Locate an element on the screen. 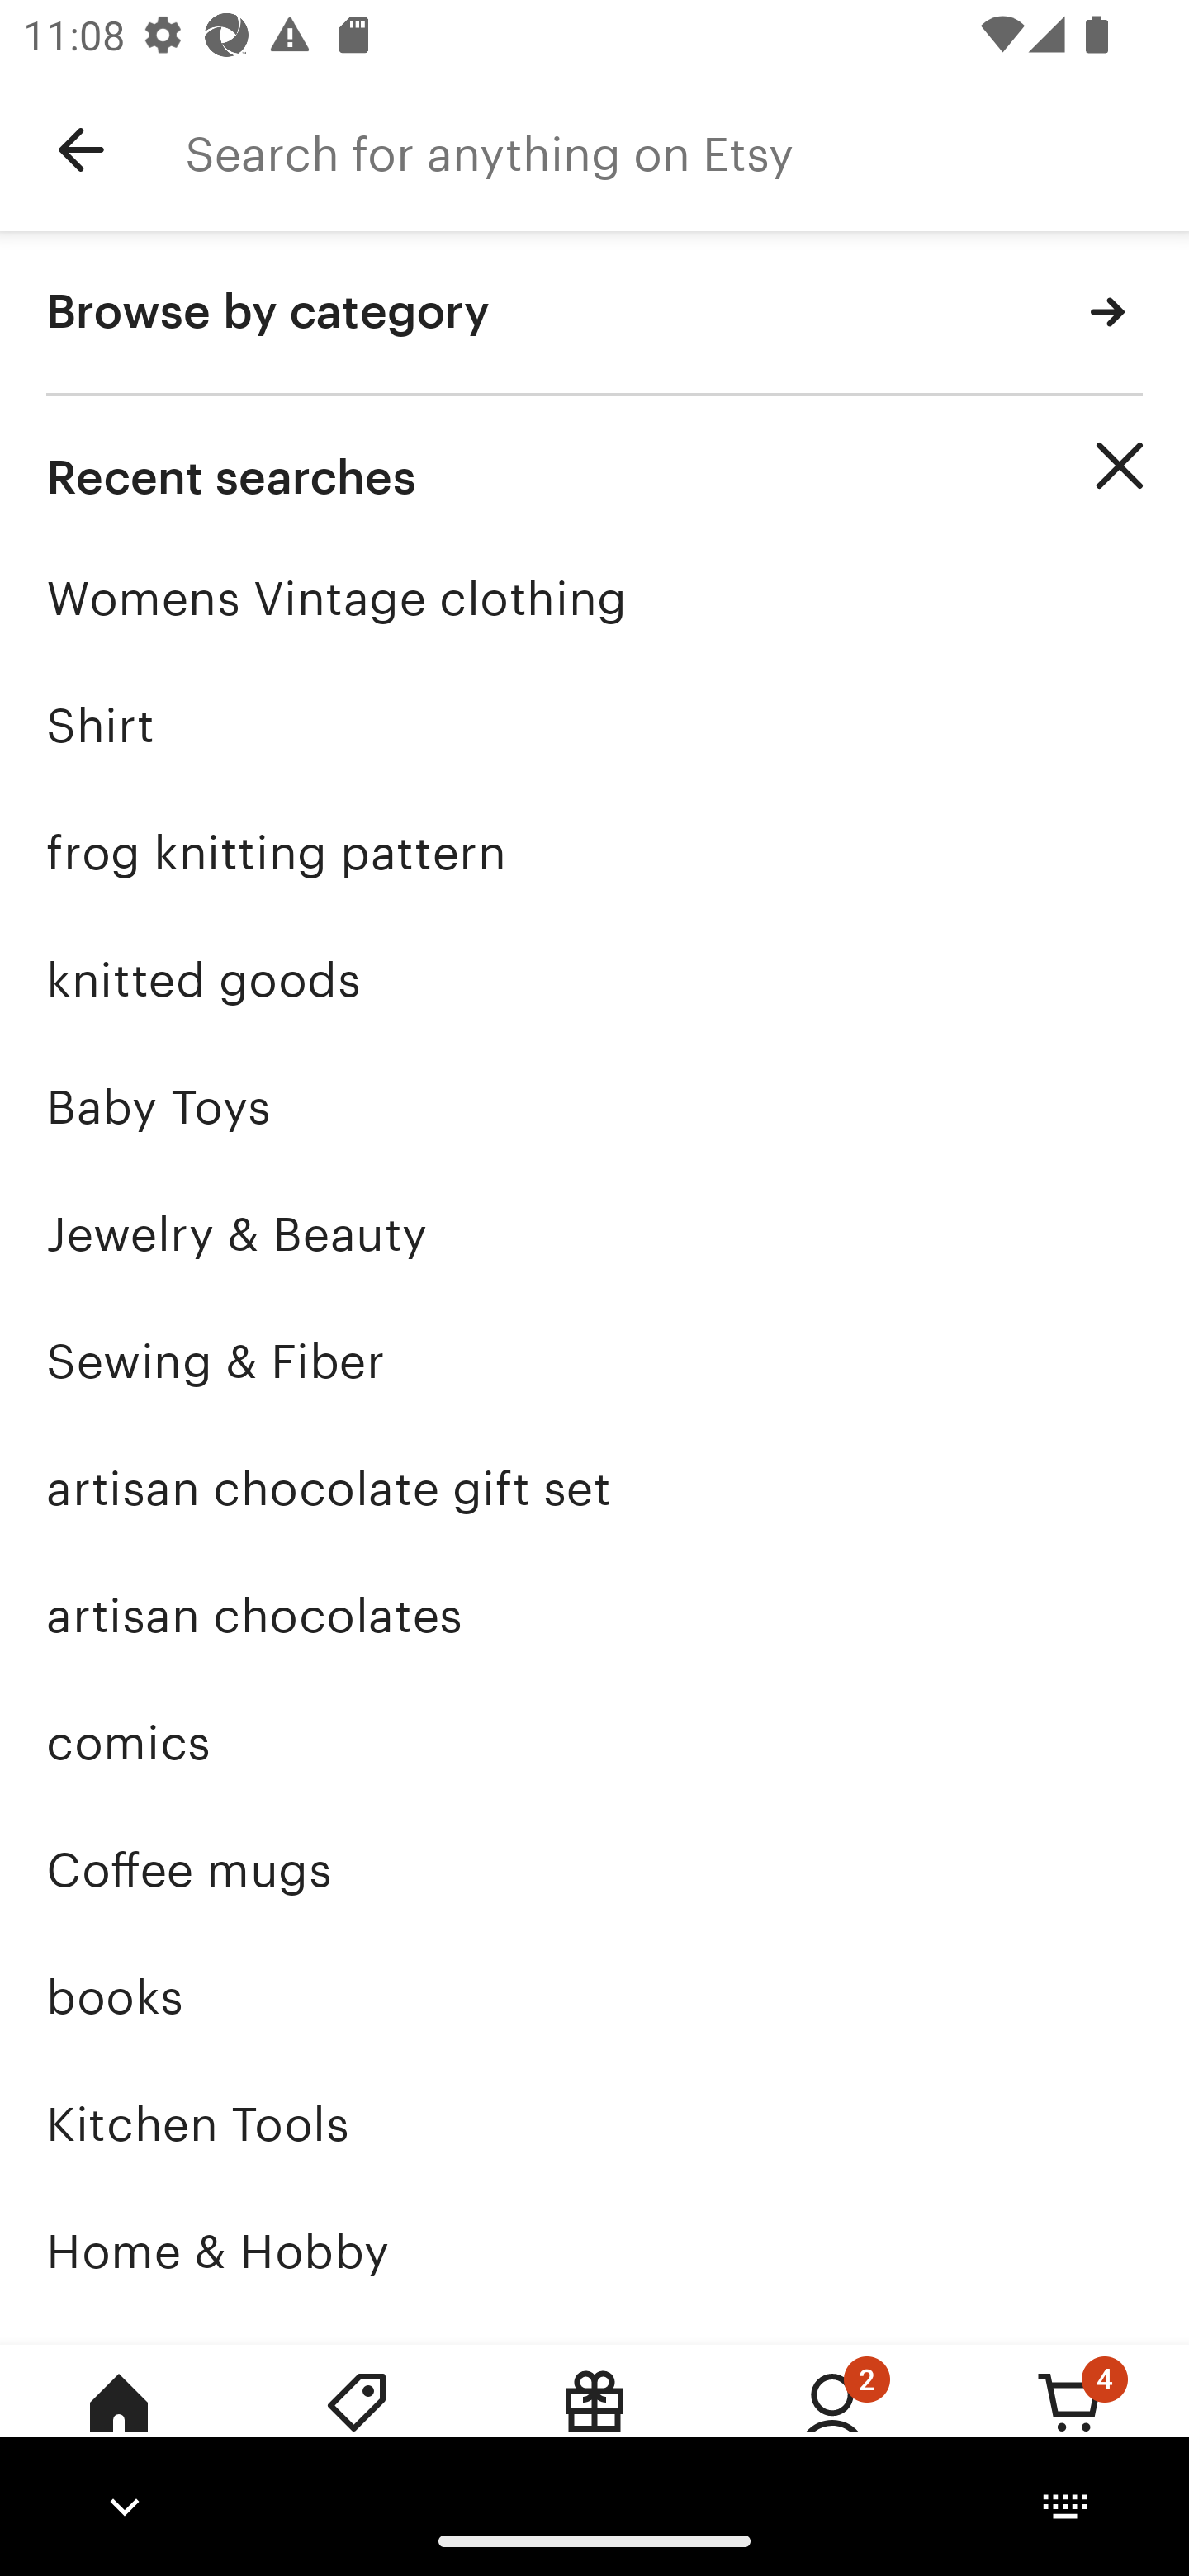 The height and width of the screenshot is (2576, 1189). Shirt is located at coordinates (594, 725).